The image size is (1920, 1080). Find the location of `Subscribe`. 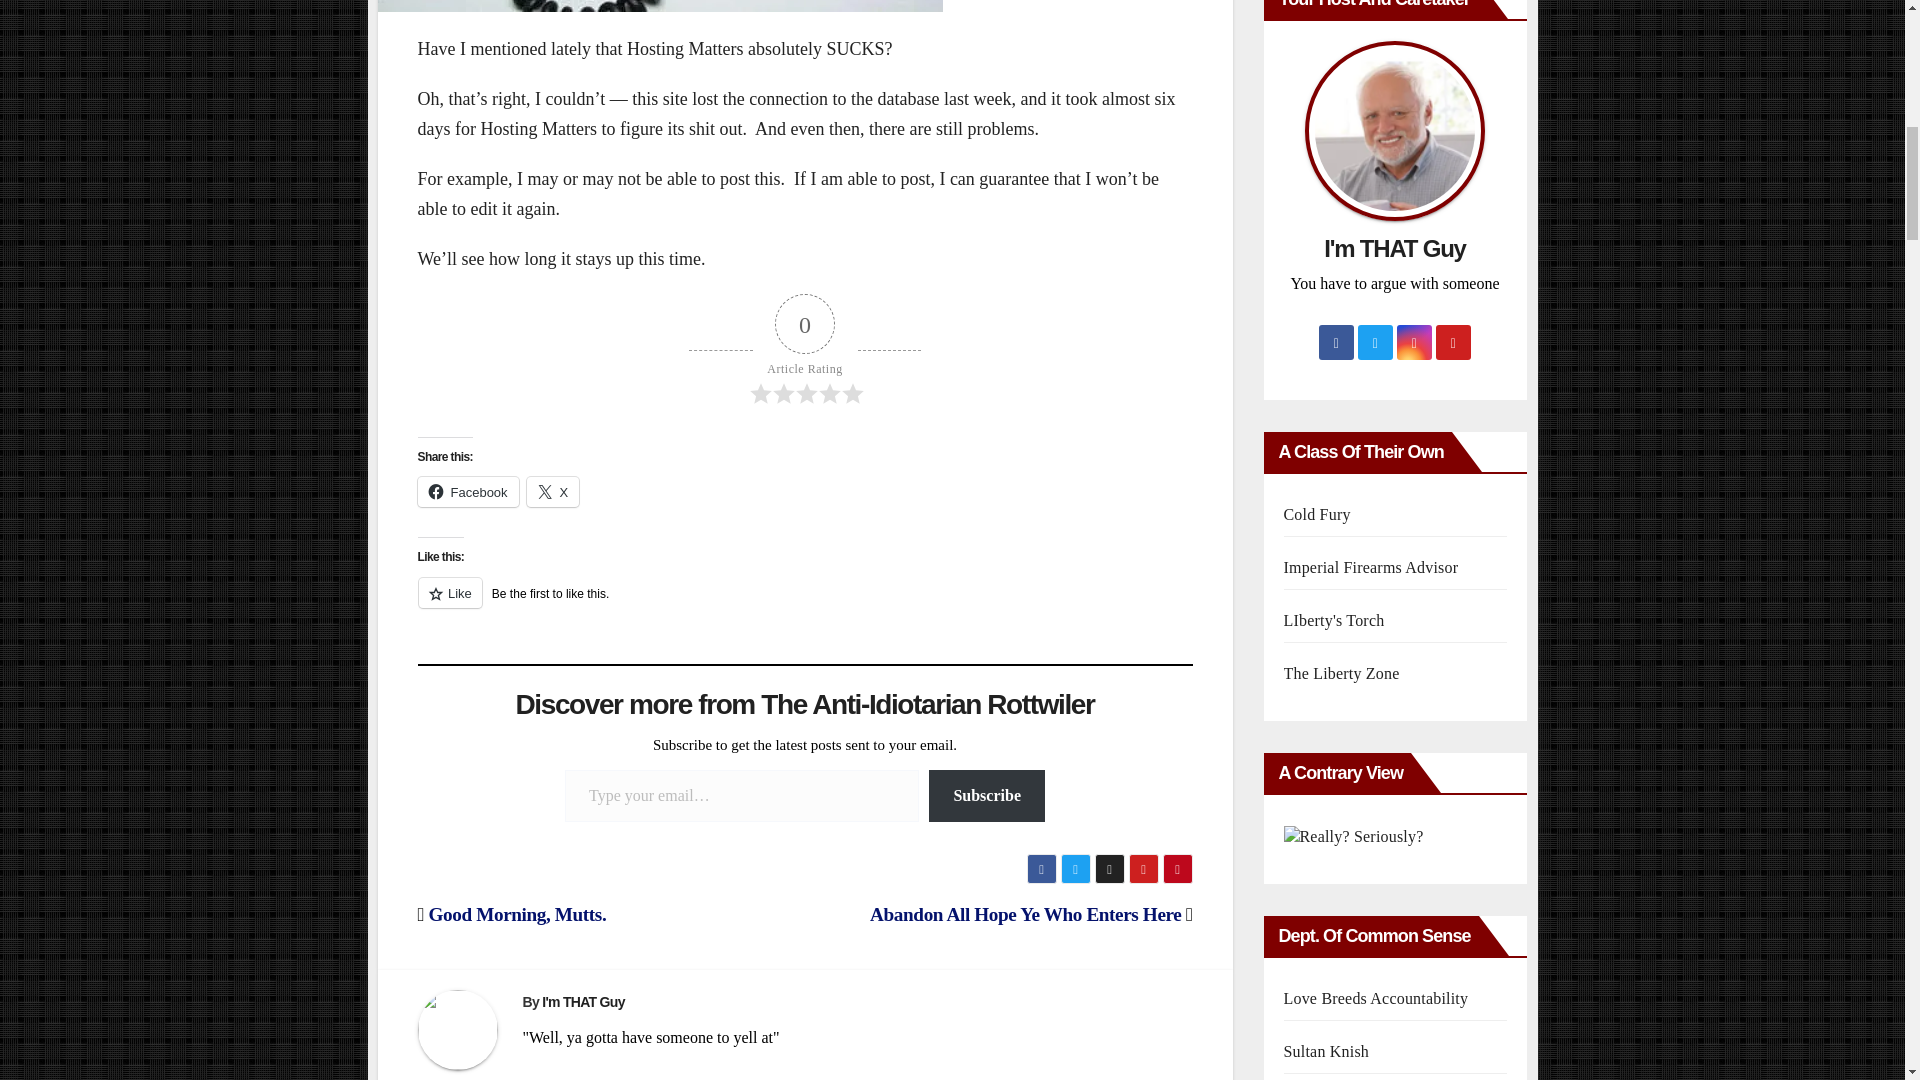

Subscribe is located at coordinates (986, 796).